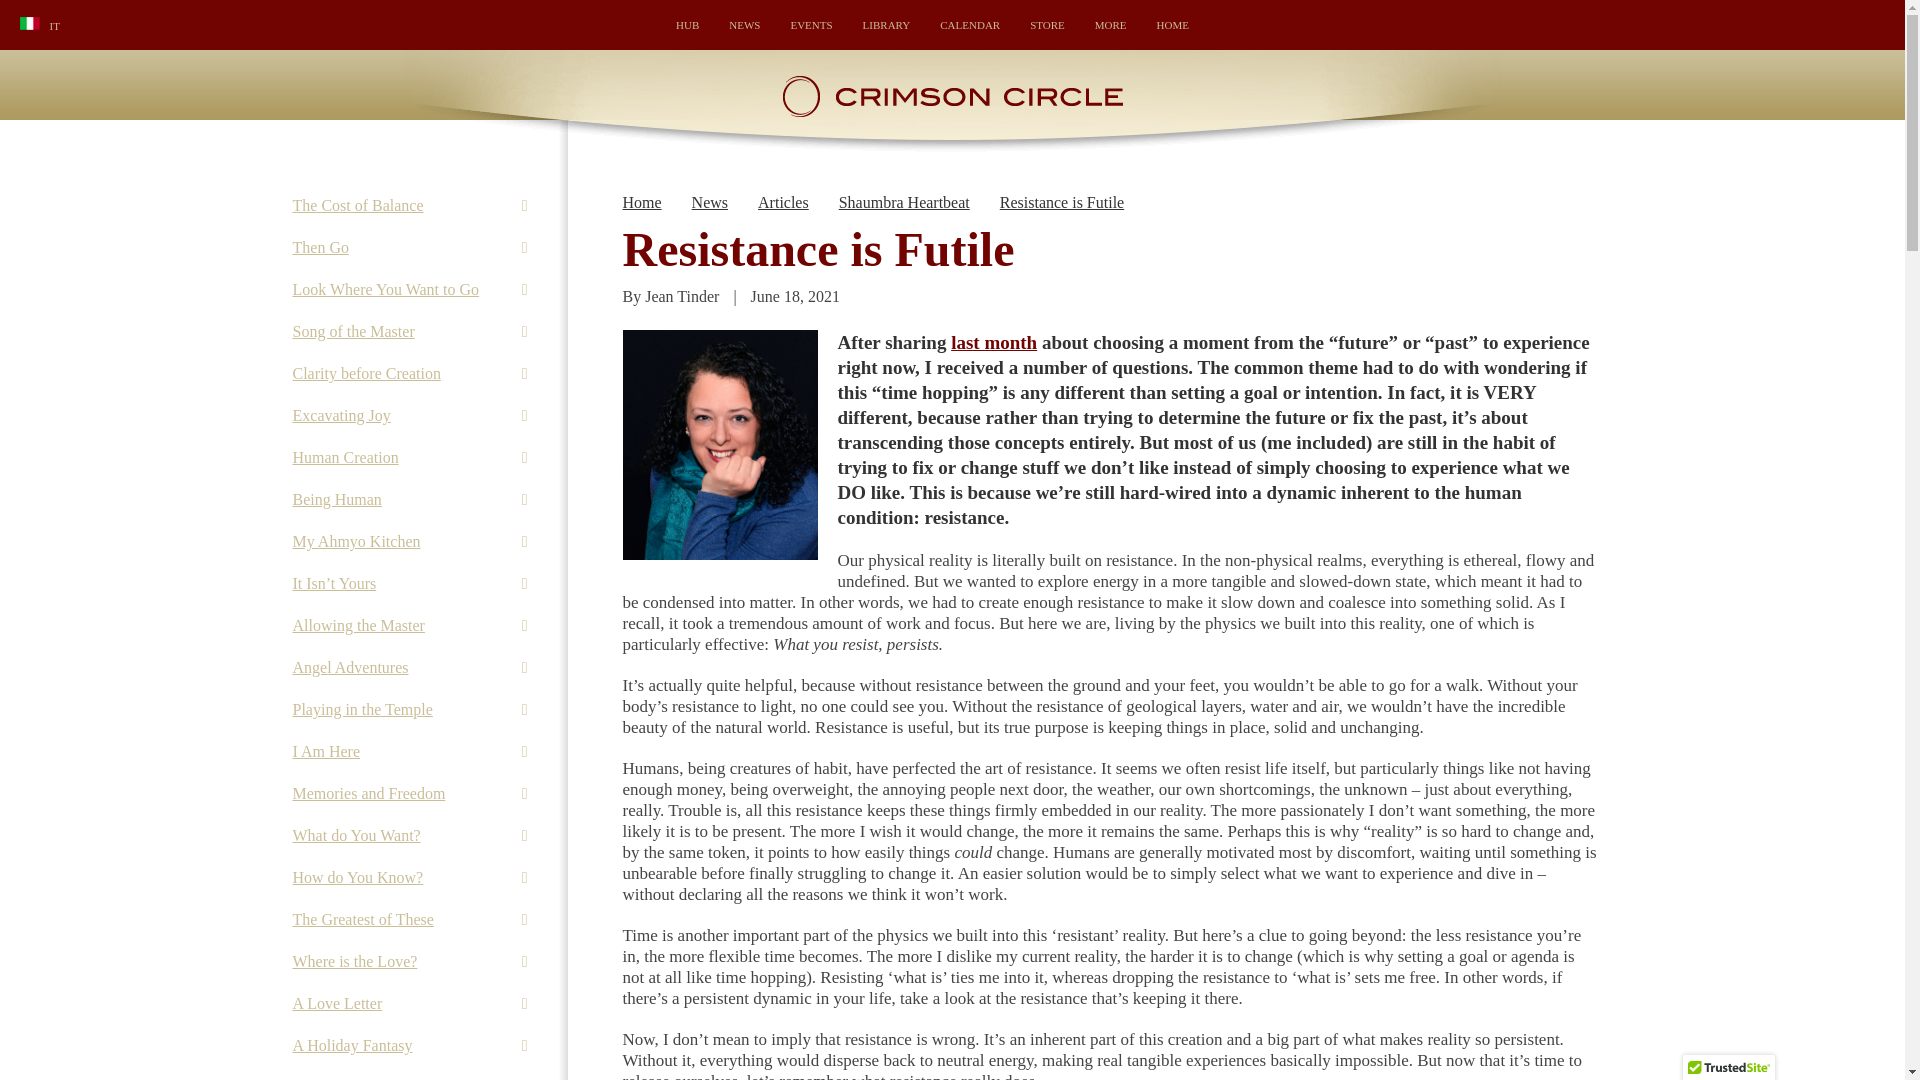 Image resolution: width=1920 pixels, height=1080 pixels. What do you see at coordinates (952, 113) in the screenshot?
I see `Crimson Circle` at bounding box center [952, 113].